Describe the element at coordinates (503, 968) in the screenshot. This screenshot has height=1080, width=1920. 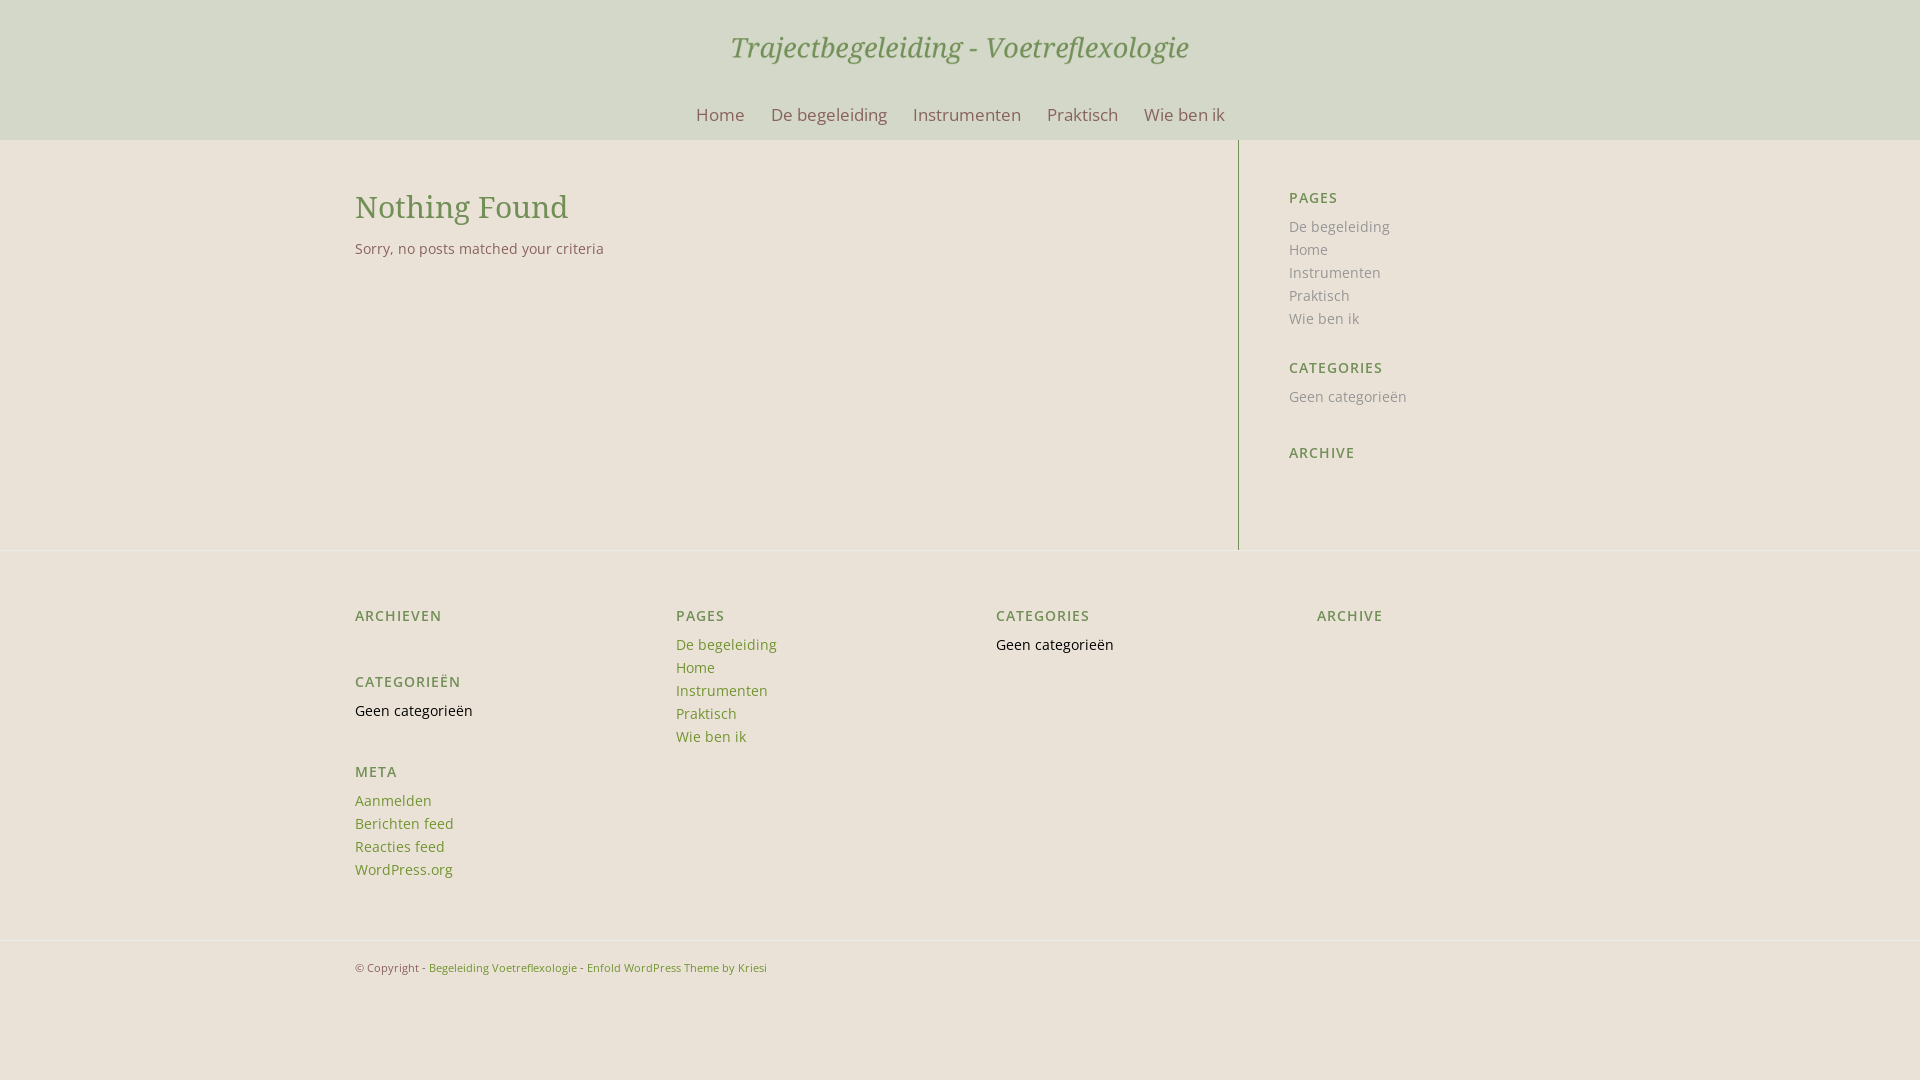
I see `Begeleiding Voetreflexologie` at that location.